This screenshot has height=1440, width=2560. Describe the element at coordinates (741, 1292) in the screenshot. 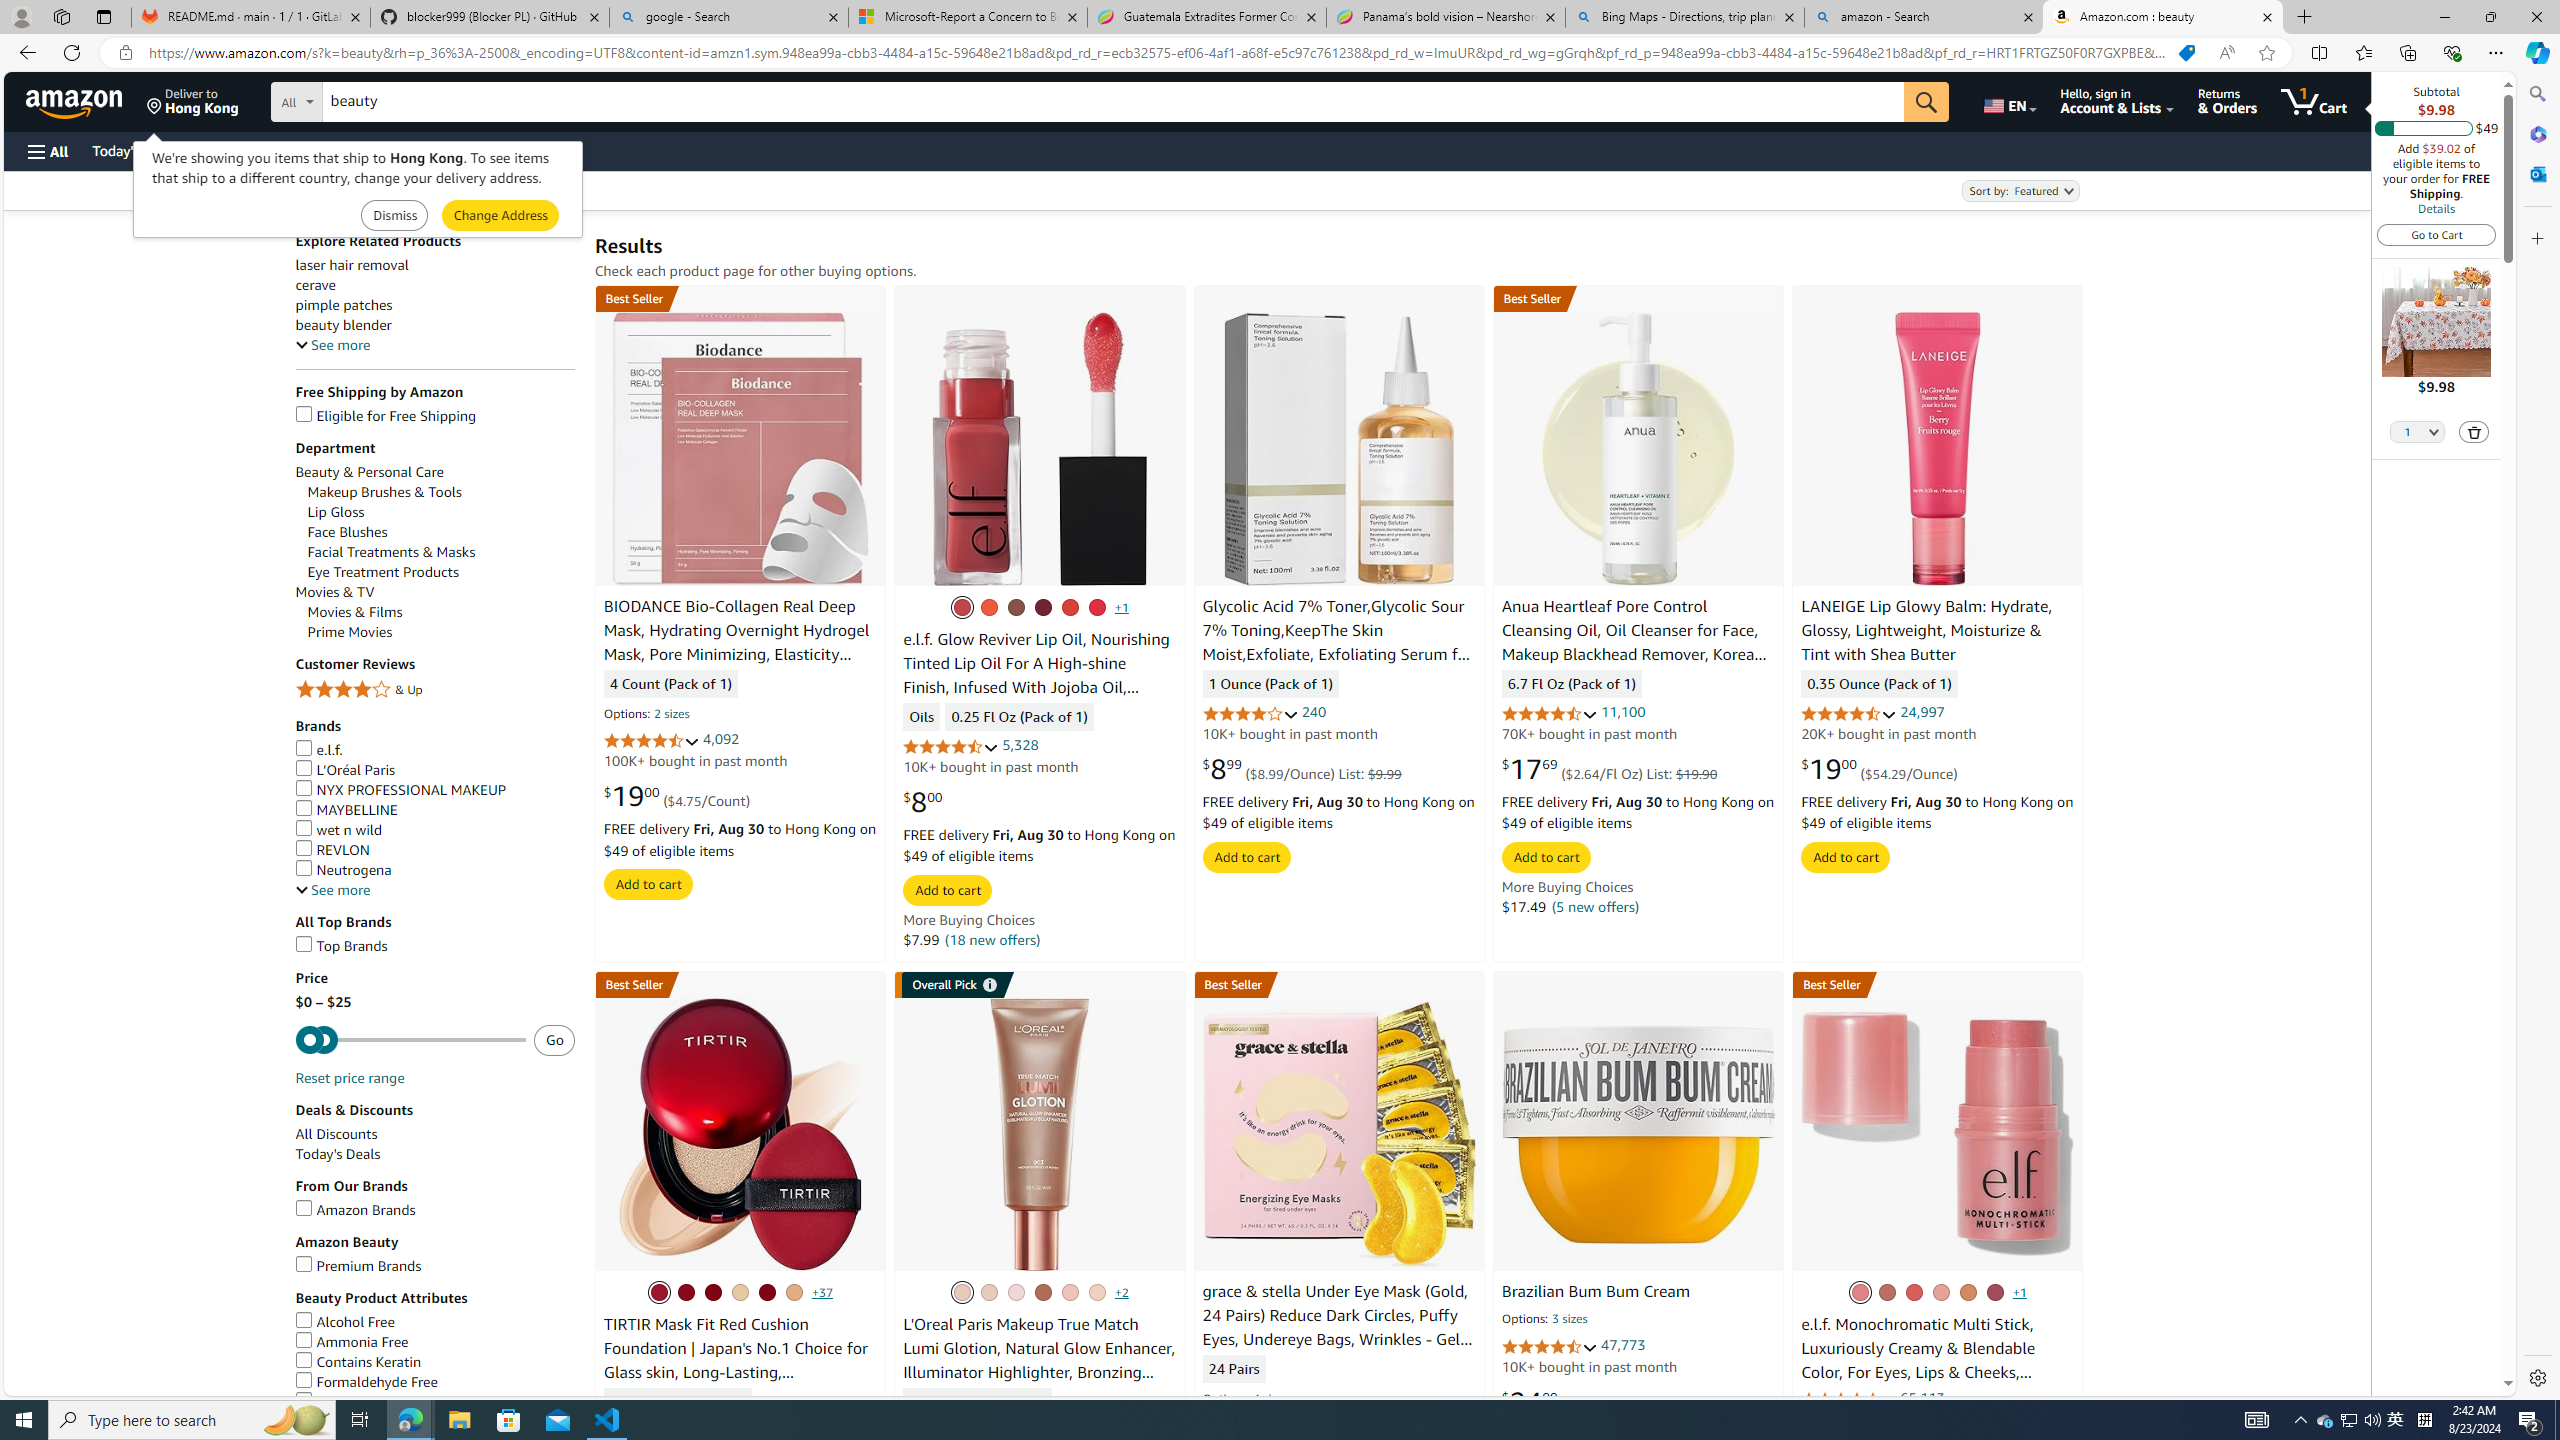

I see `21W Natural Ivory` at that location.